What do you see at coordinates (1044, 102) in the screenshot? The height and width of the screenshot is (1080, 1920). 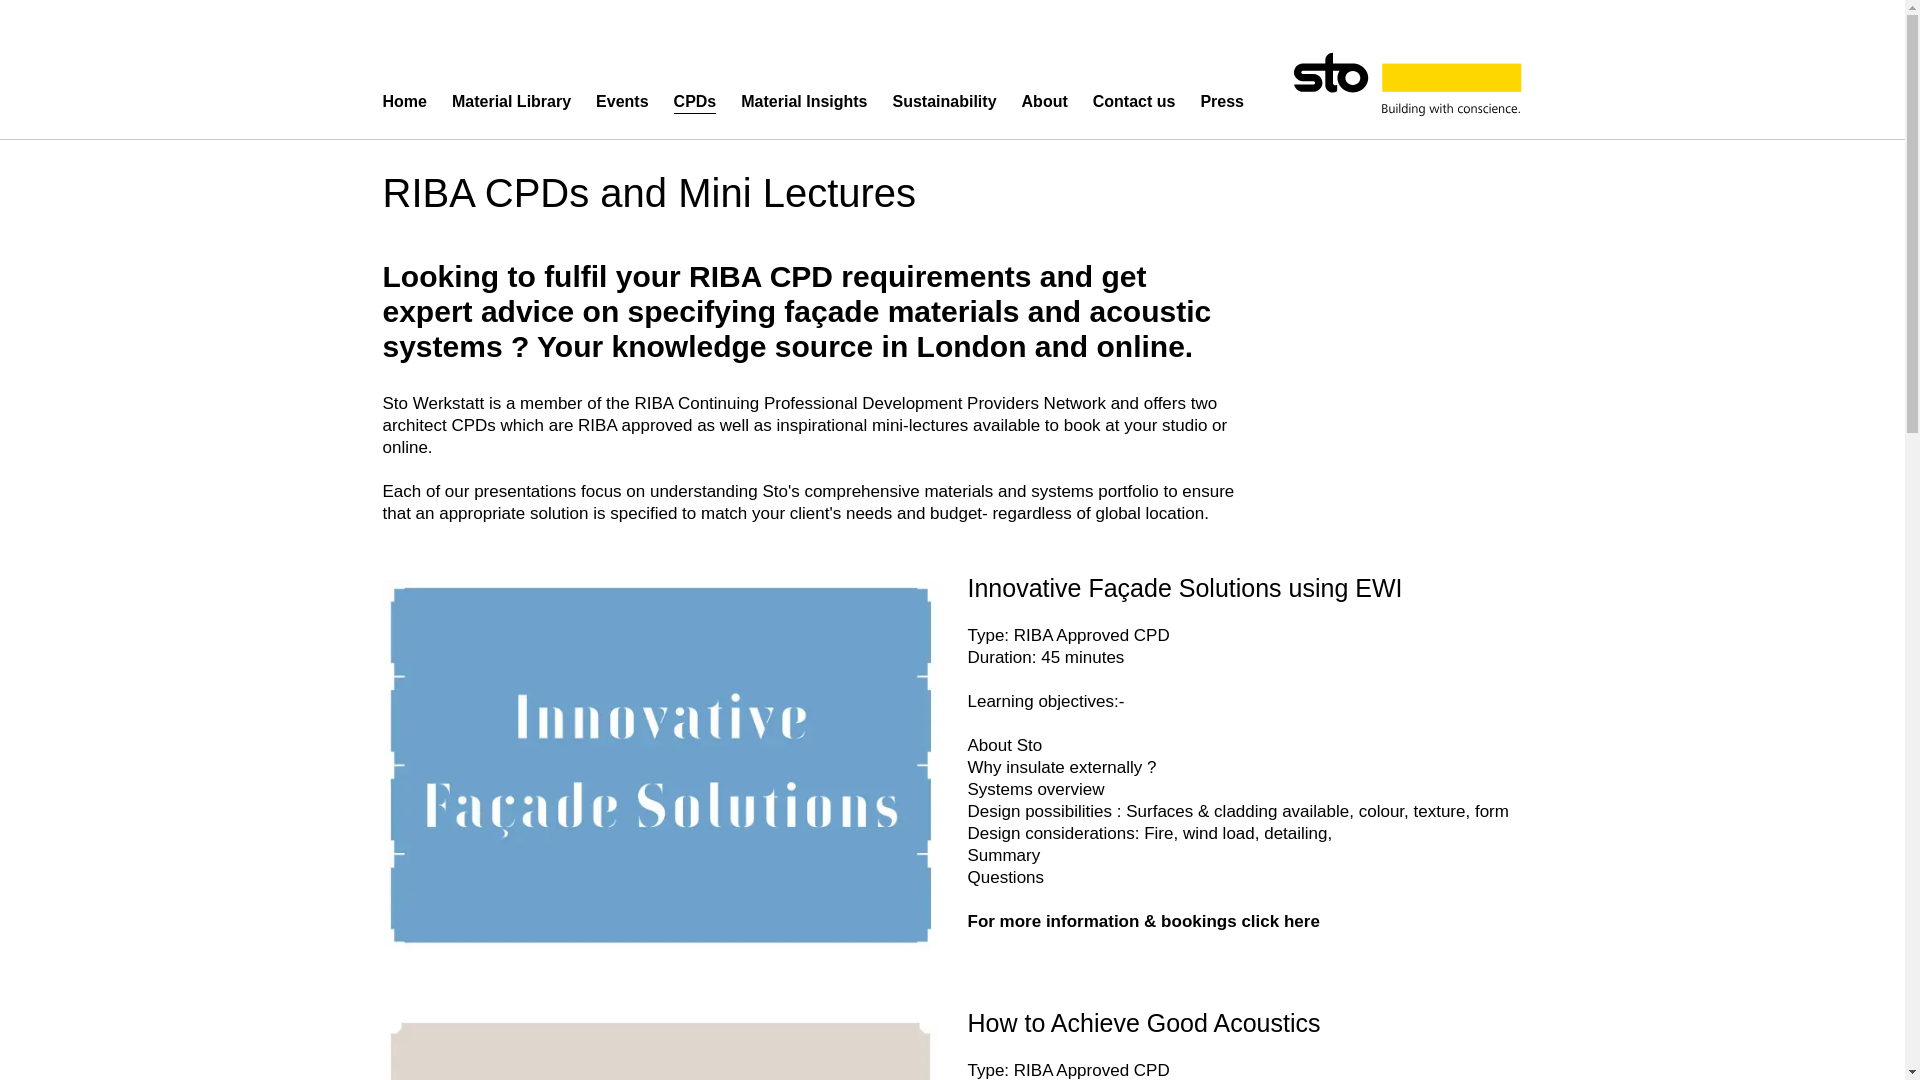 I see `About` at bounding box center [1044, 102].